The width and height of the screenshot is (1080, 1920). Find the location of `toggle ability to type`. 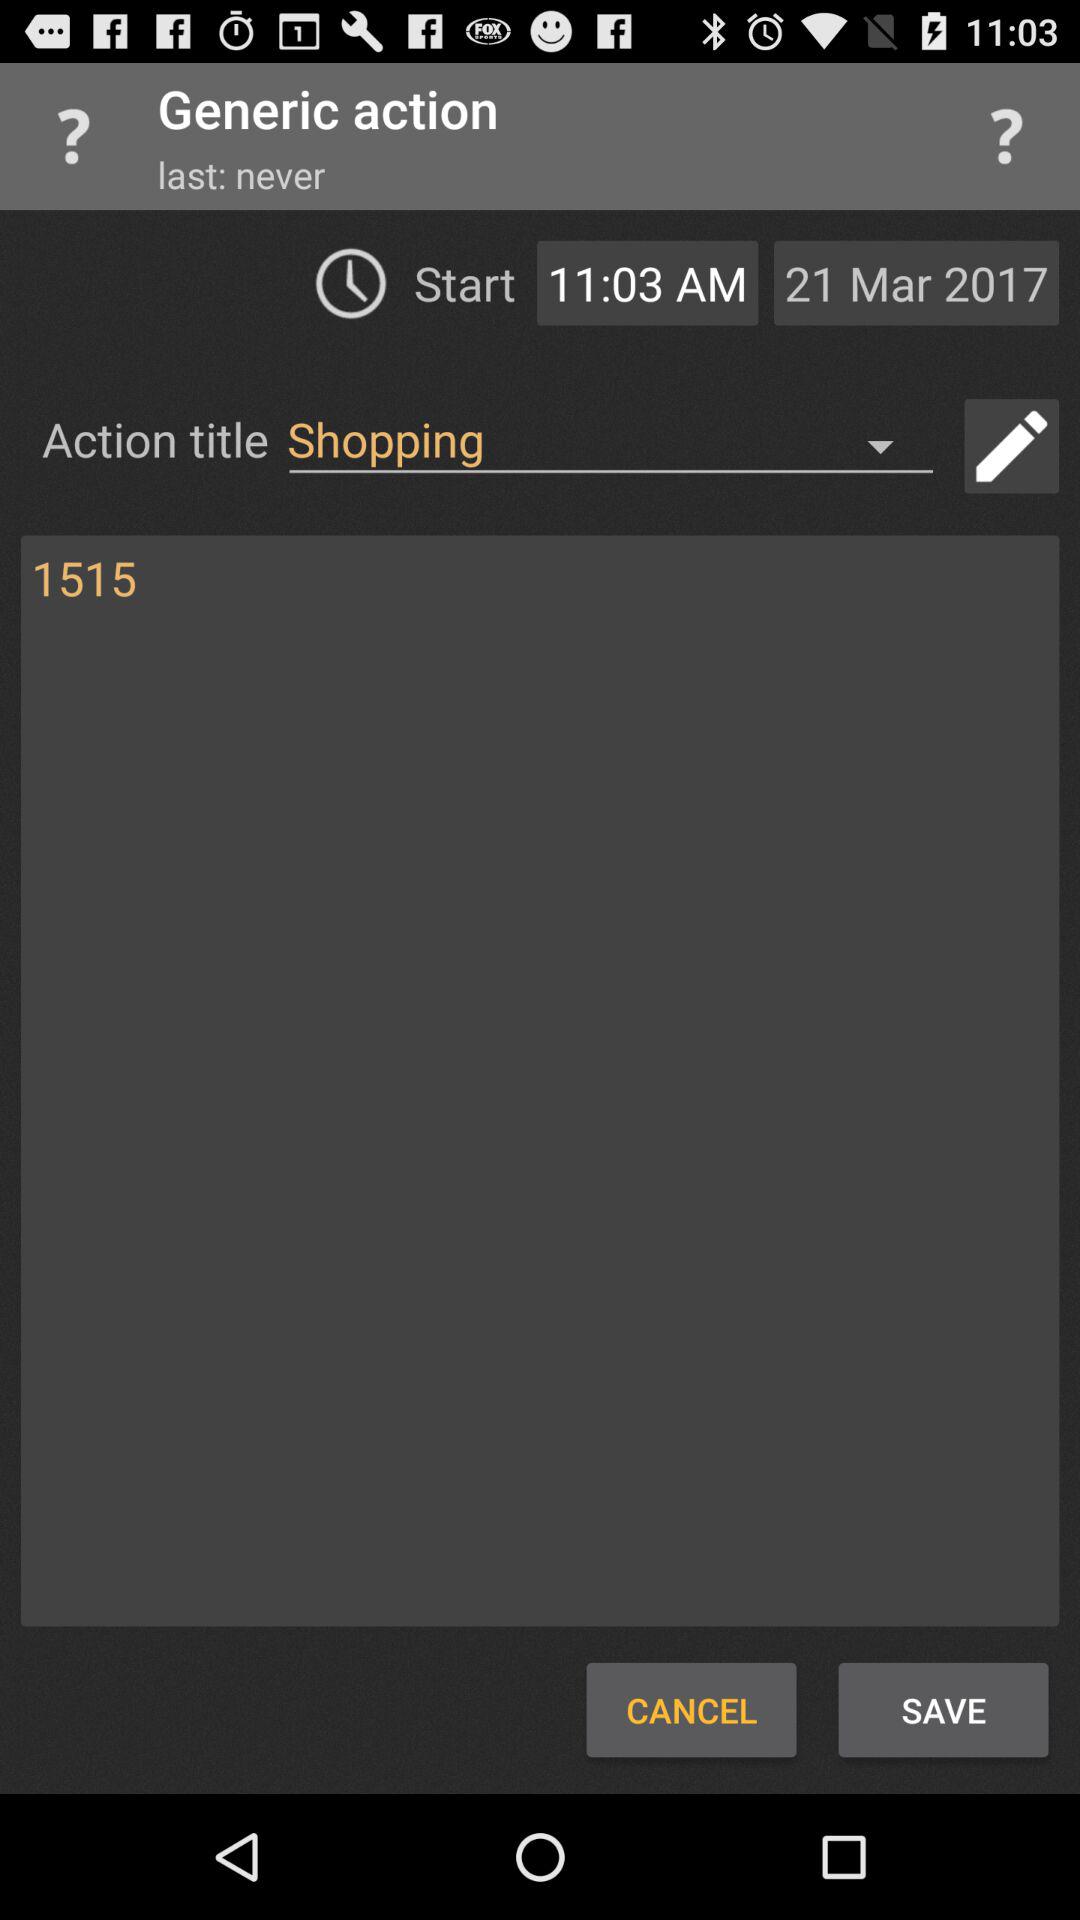

toggle ability to type is located at coordinates (1012, 446).